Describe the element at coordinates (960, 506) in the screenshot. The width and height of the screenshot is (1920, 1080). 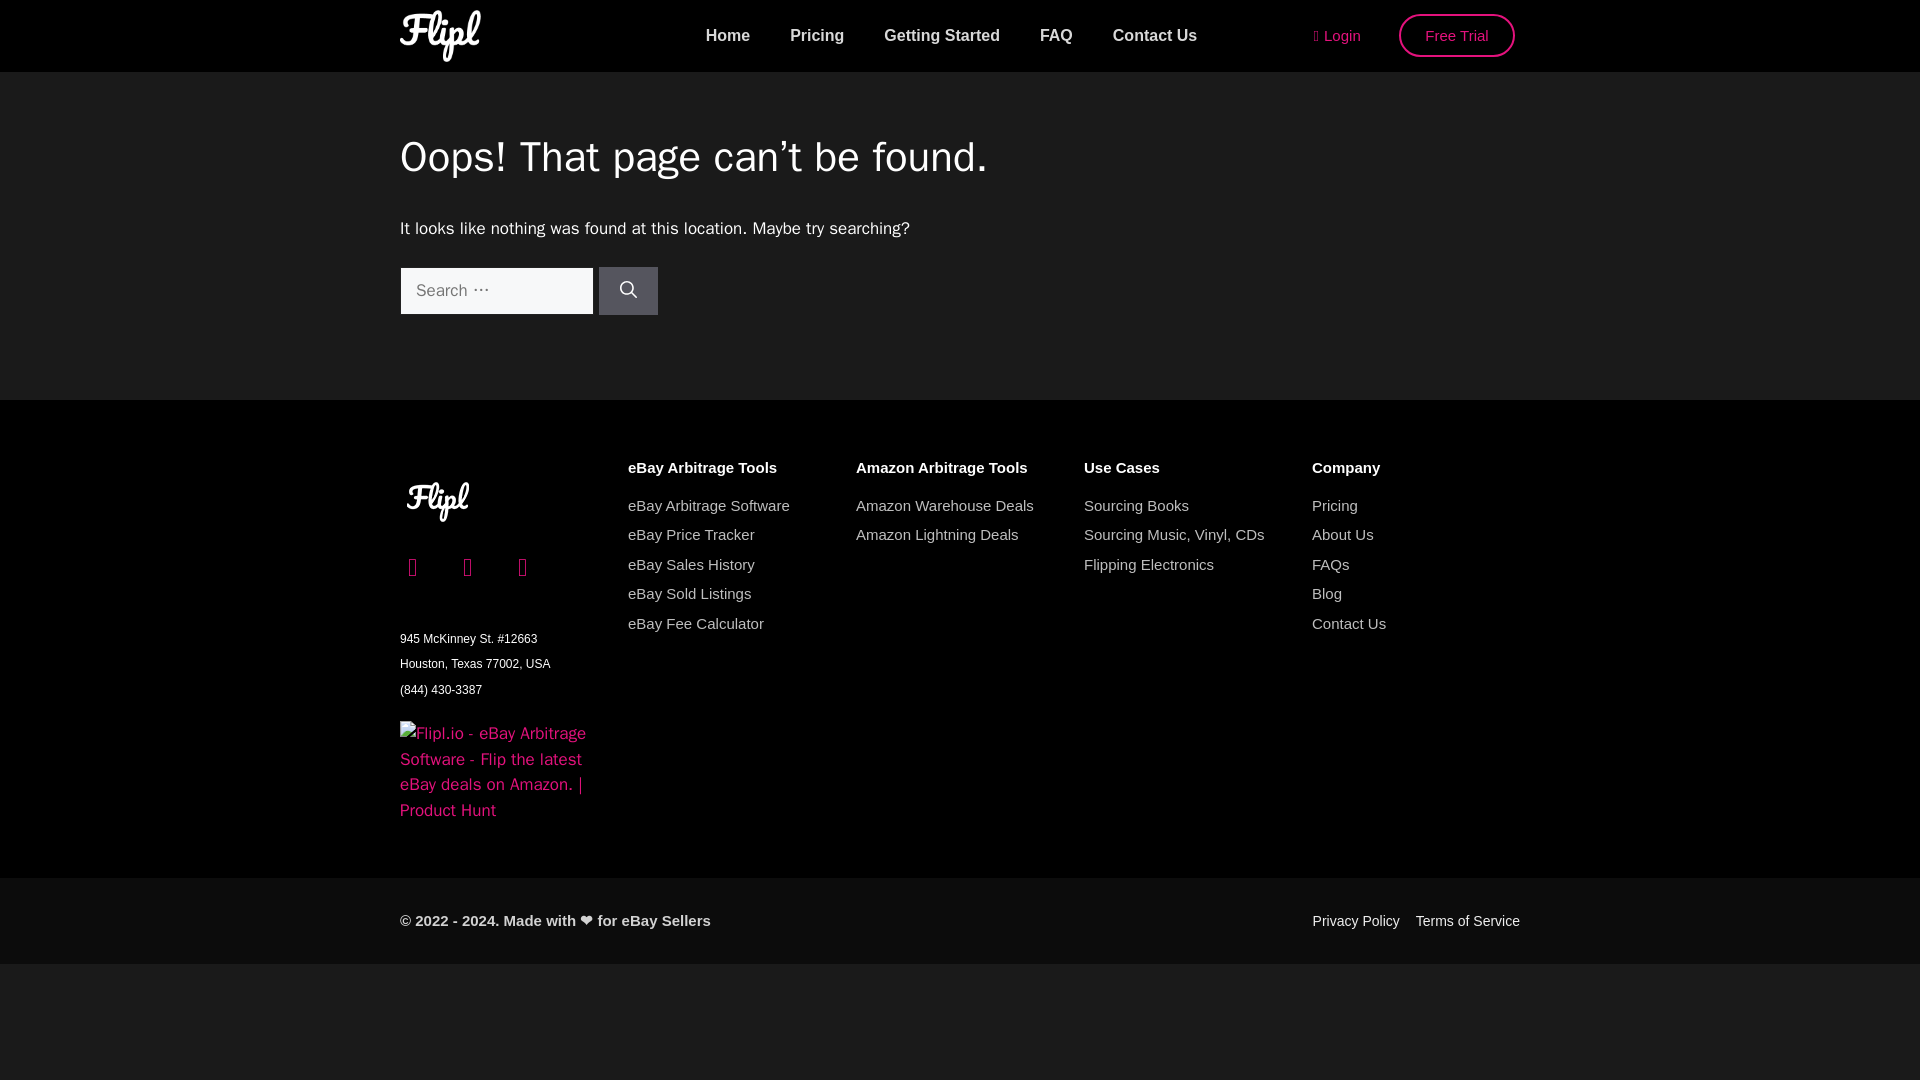
I see `Amazon Warehouse Deals` at that location.